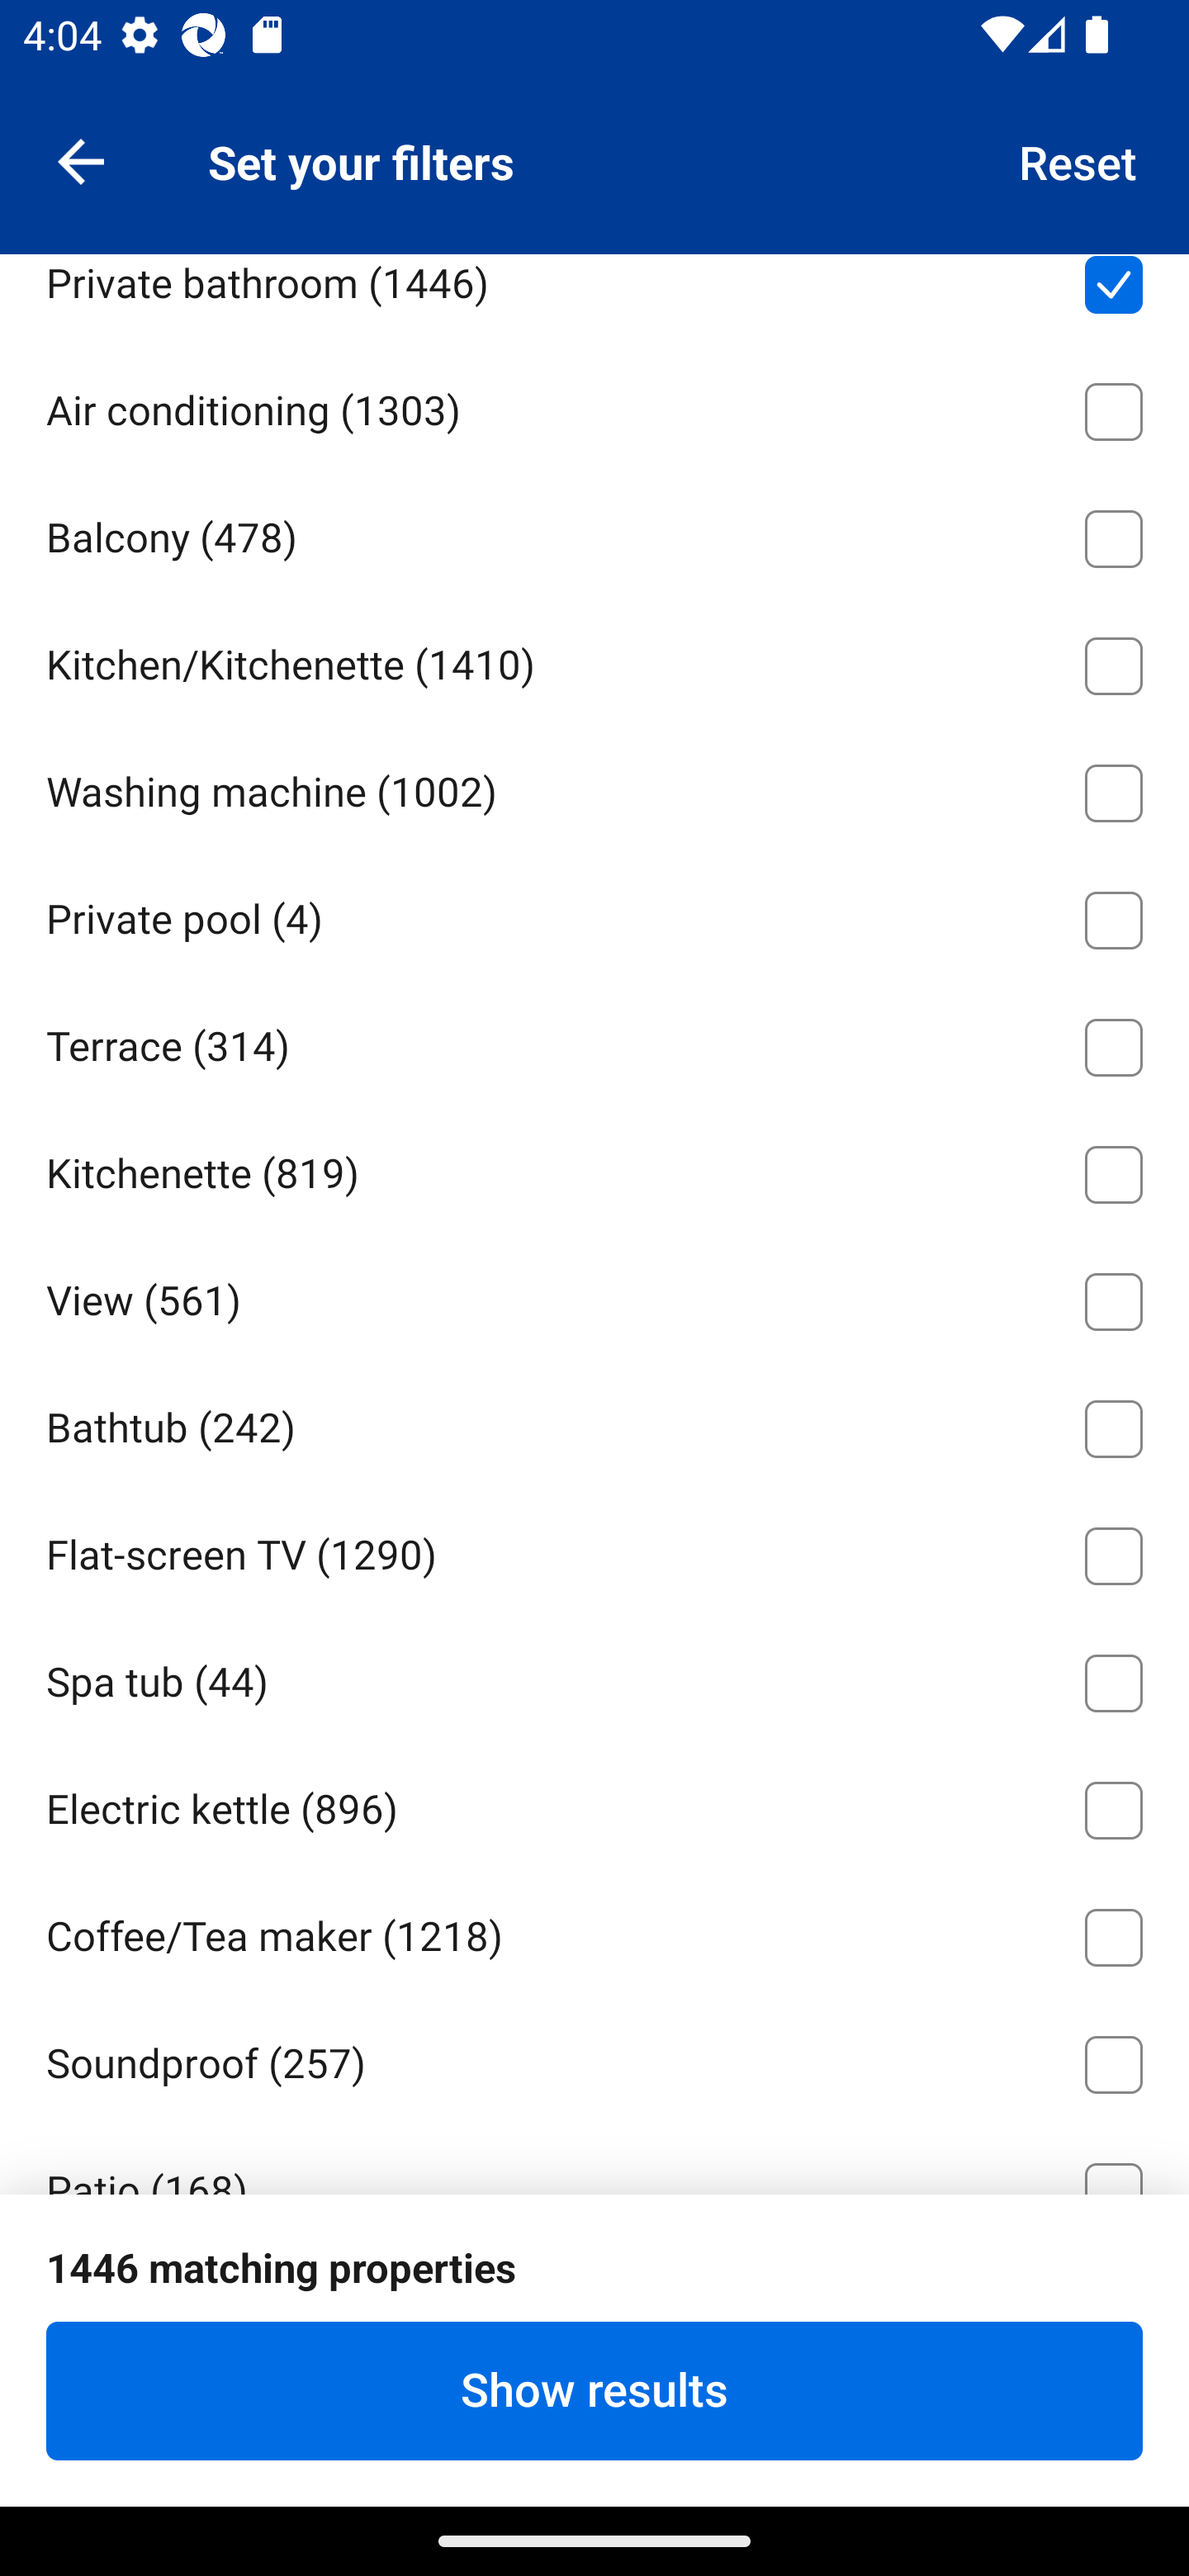 This screenshot has width=1189, height=2576. Describe the element at coordinates (594, 786) in the screenshot. I see `Washing machine ⁦(1002)` at that location.